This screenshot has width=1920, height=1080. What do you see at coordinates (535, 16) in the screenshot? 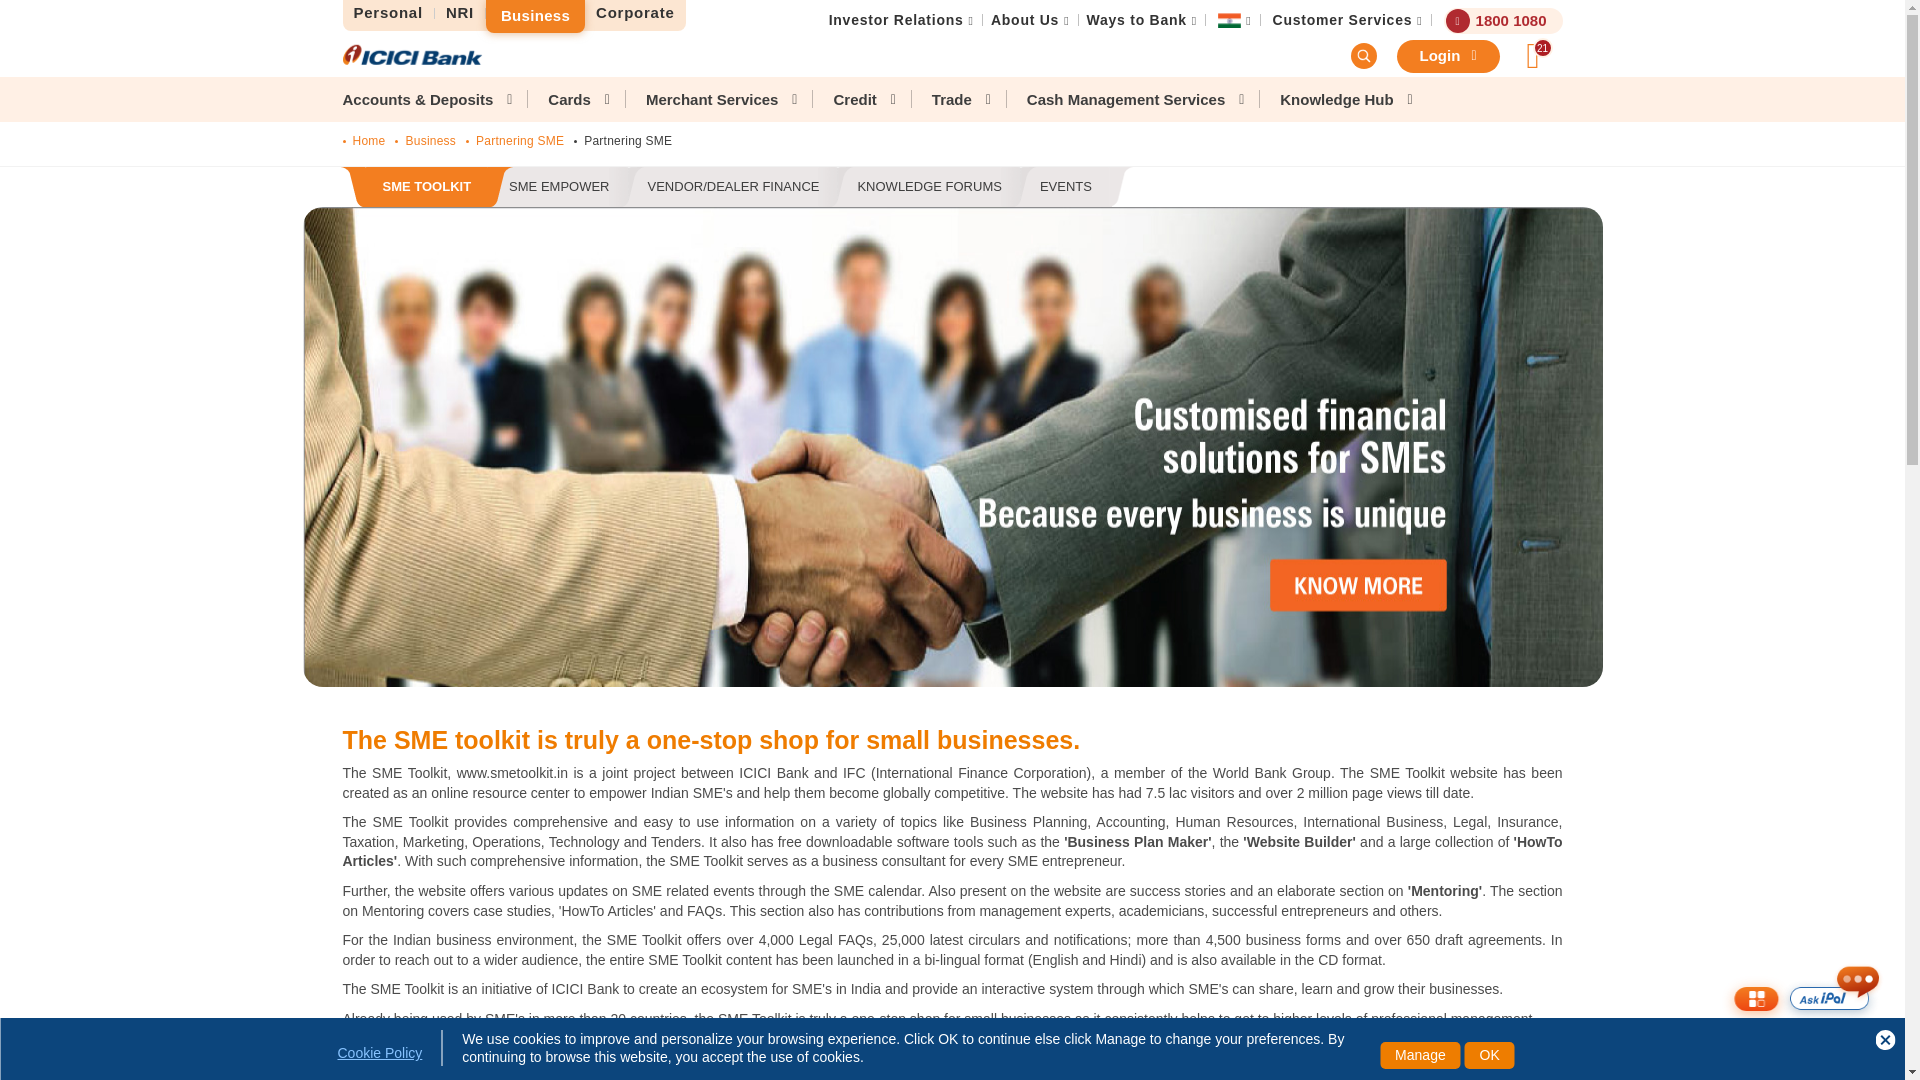
I see `Business` at bounding box center [535, 16].